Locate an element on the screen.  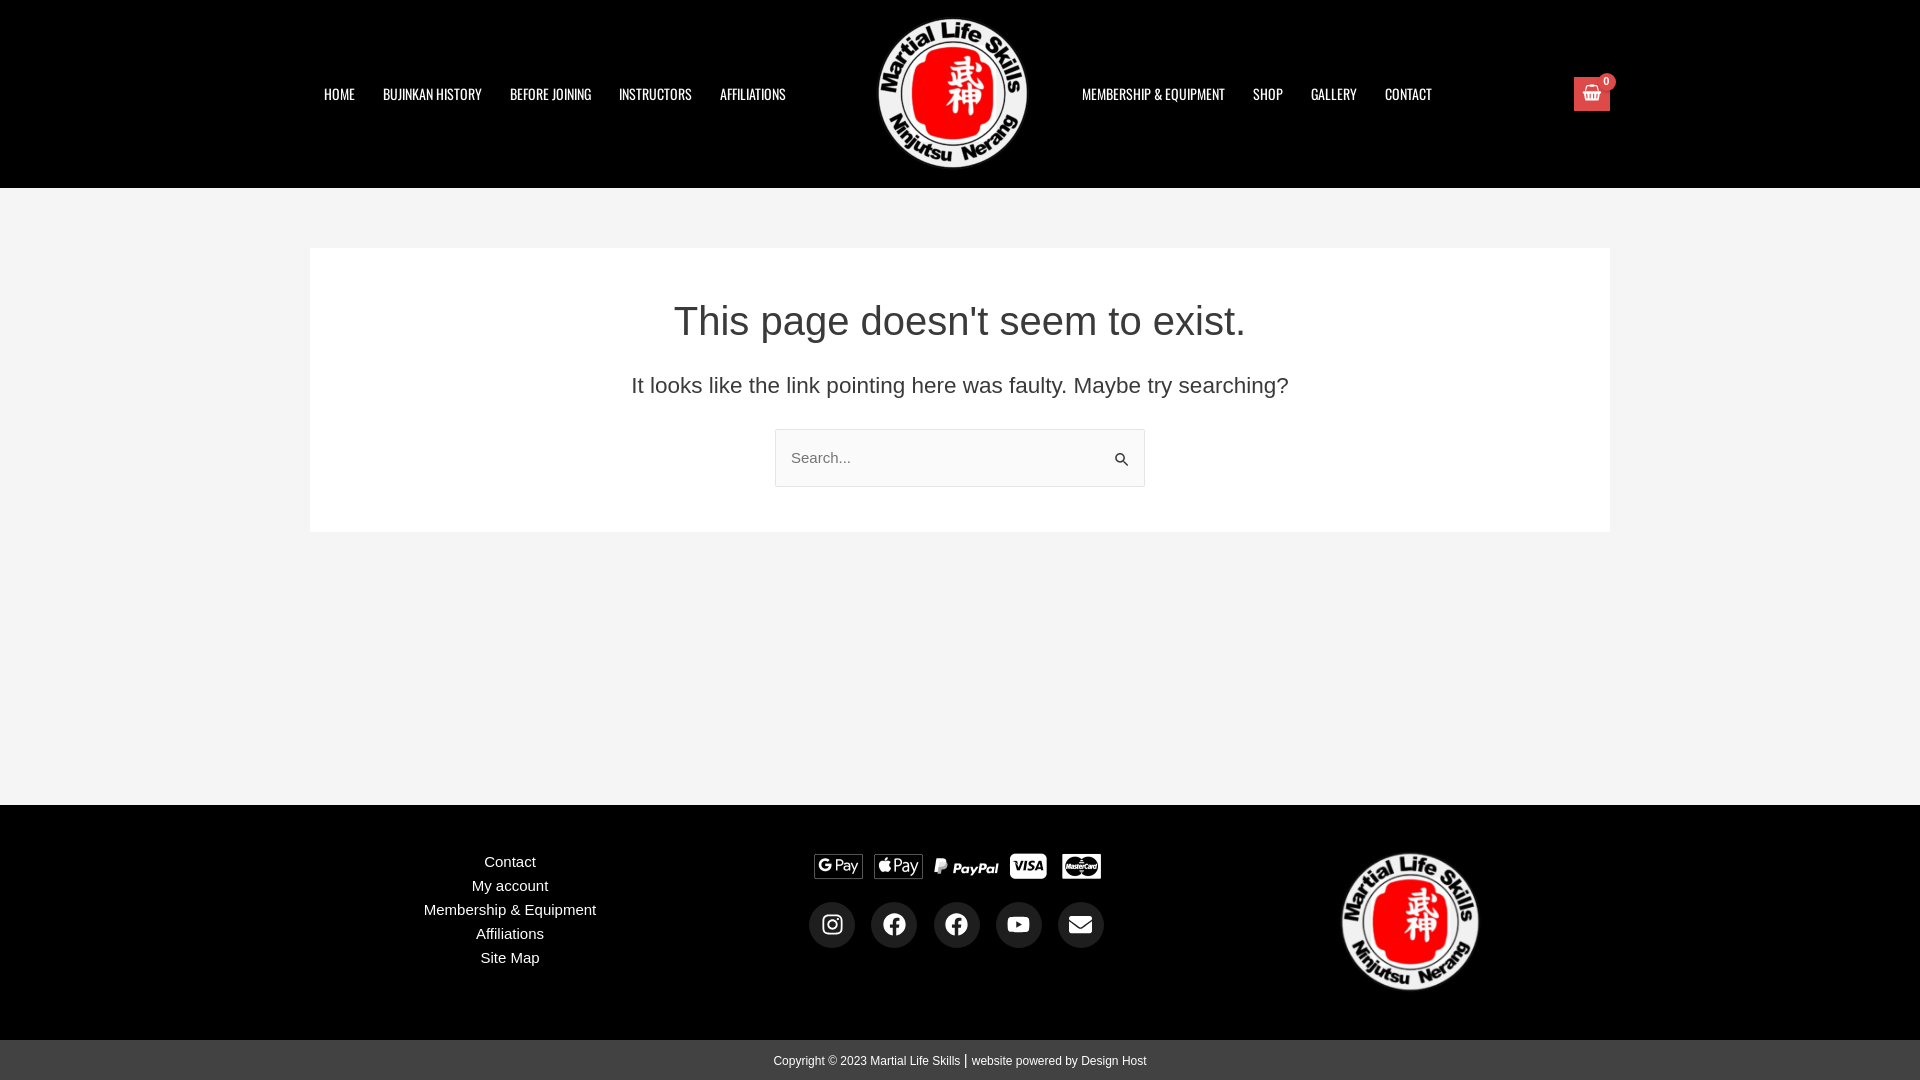
CONTACT is located at coordinates (1408, 94).